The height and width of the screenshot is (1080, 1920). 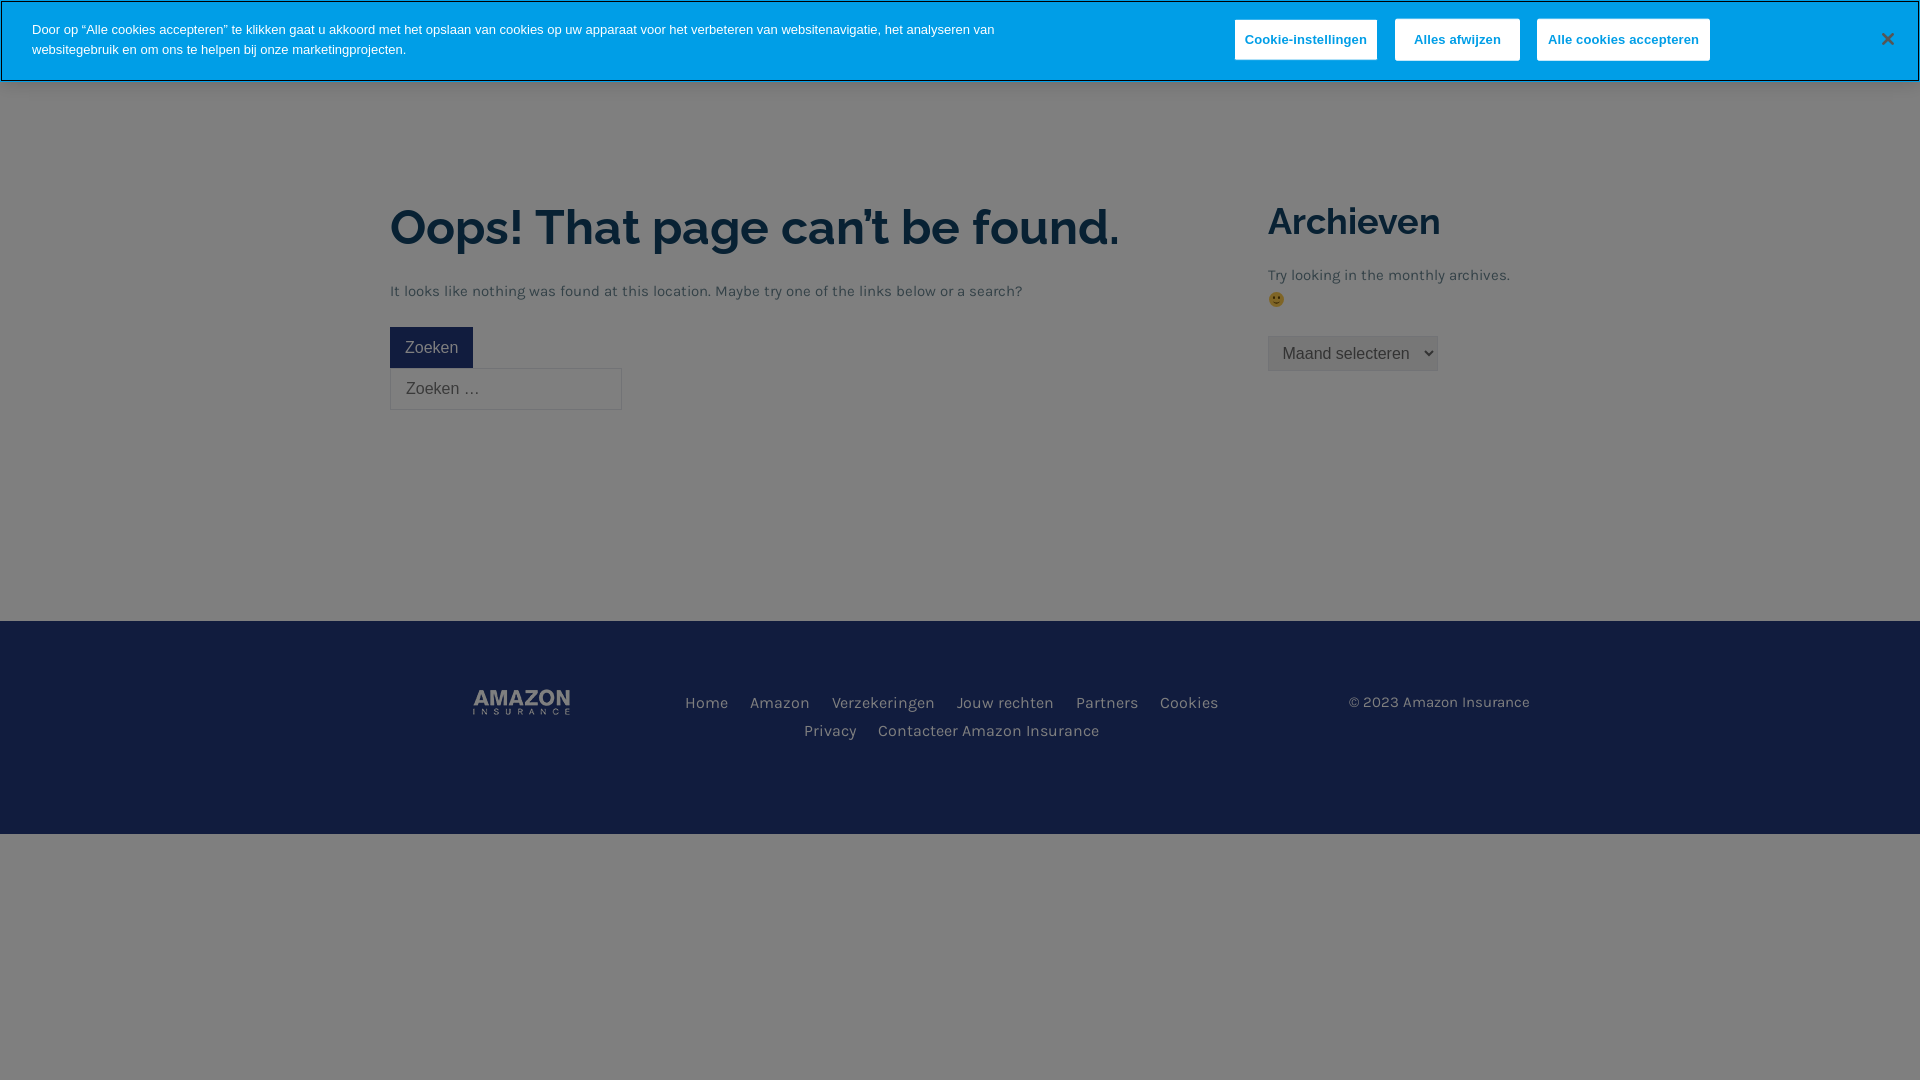 What do you see at coordinates (1363, 56) in the screenshot?
I see `CONTACT` at bounding box center [1363, 56].